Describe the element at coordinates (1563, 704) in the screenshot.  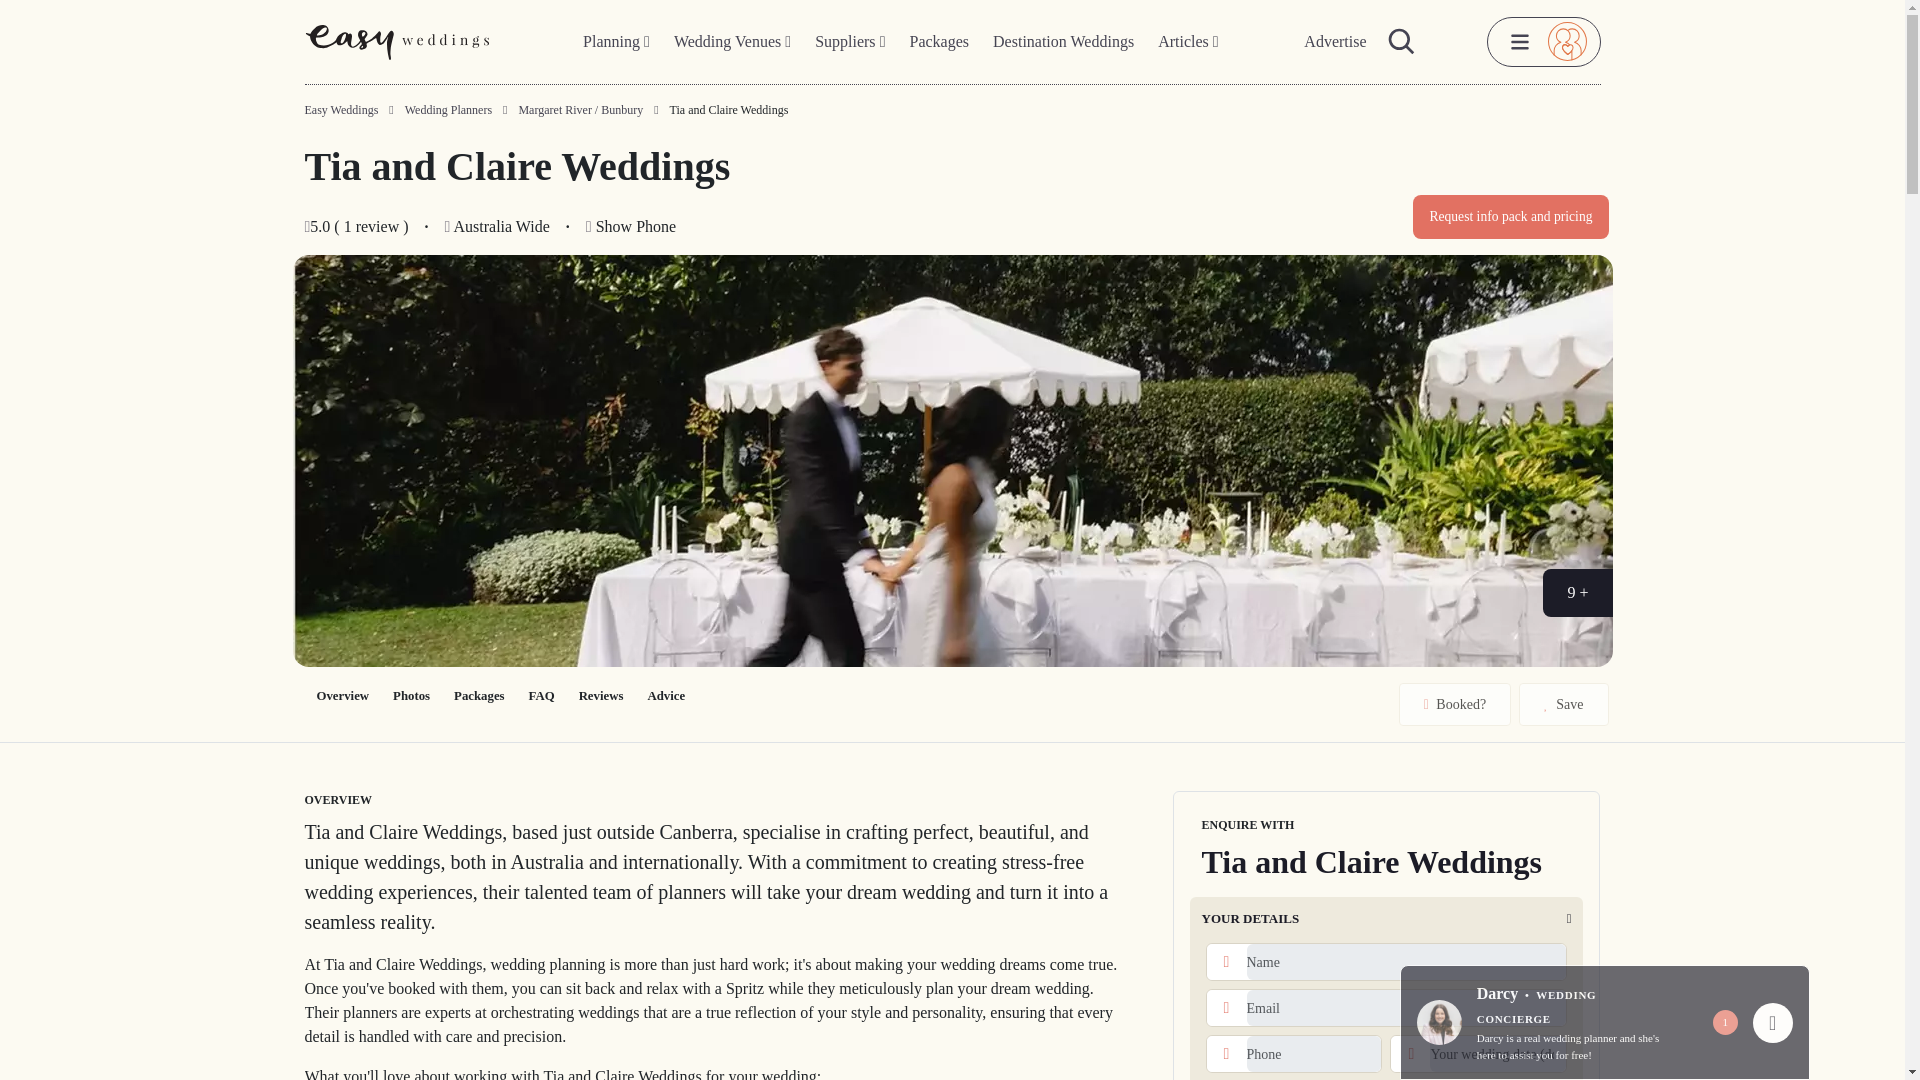
I see `Save` at that location.